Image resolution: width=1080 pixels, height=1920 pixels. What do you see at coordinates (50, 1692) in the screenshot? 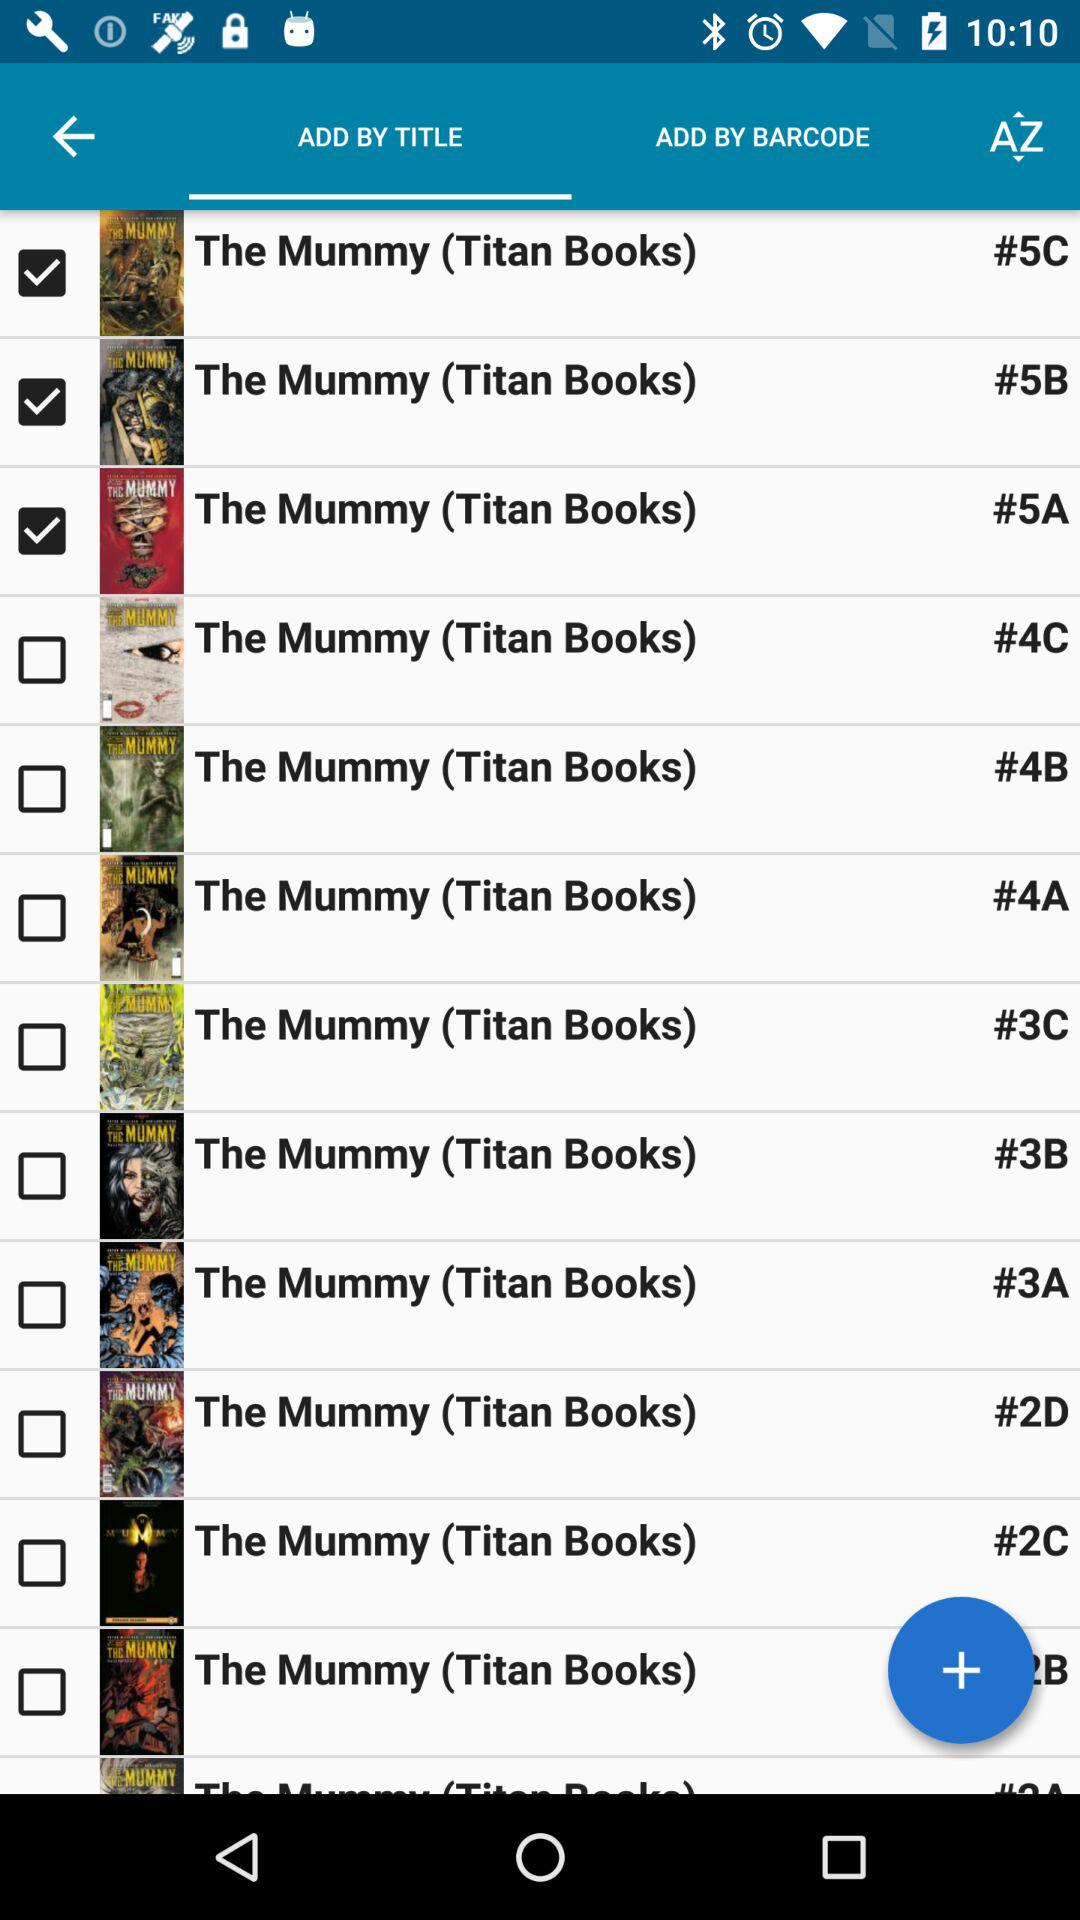
I see `check box` at bounding box center [50, 1692].